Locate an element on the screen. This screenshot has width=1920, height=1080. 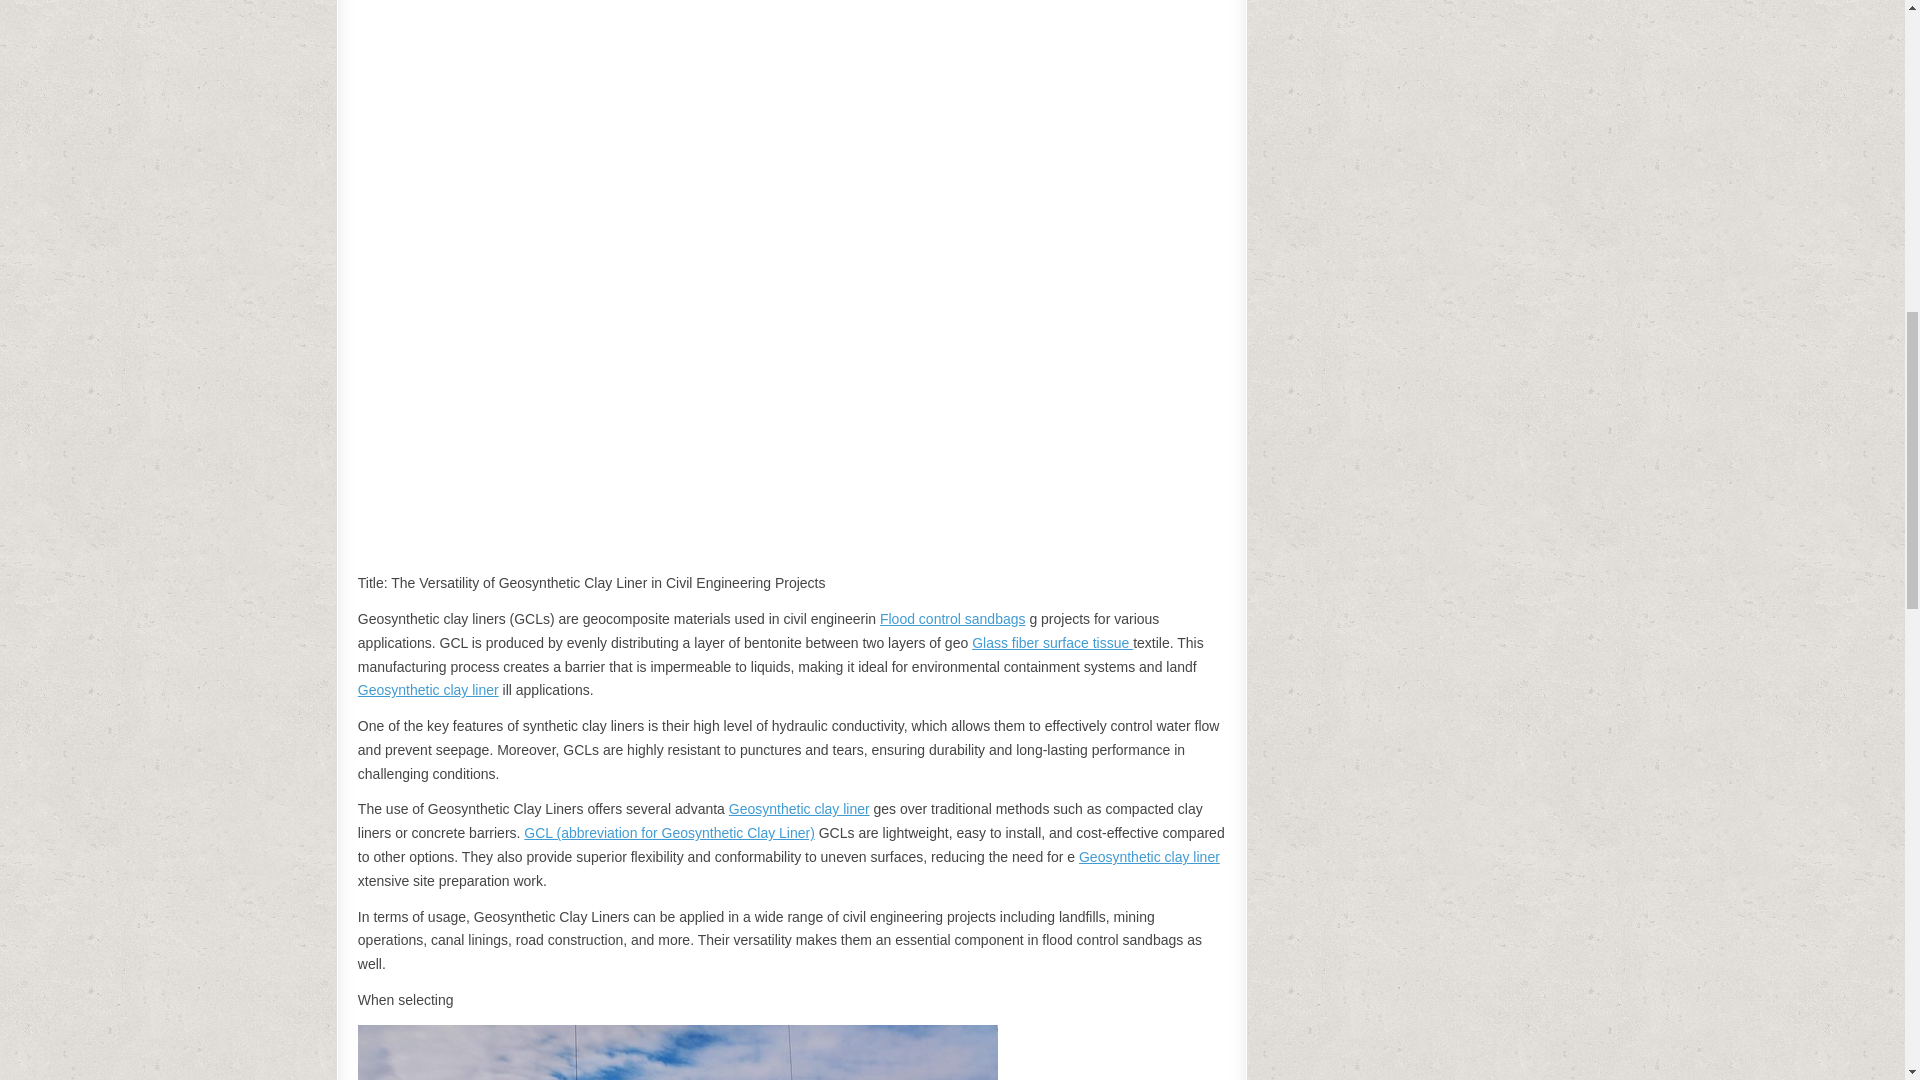
Flood control sandbags is located at coordinates (952, 619).